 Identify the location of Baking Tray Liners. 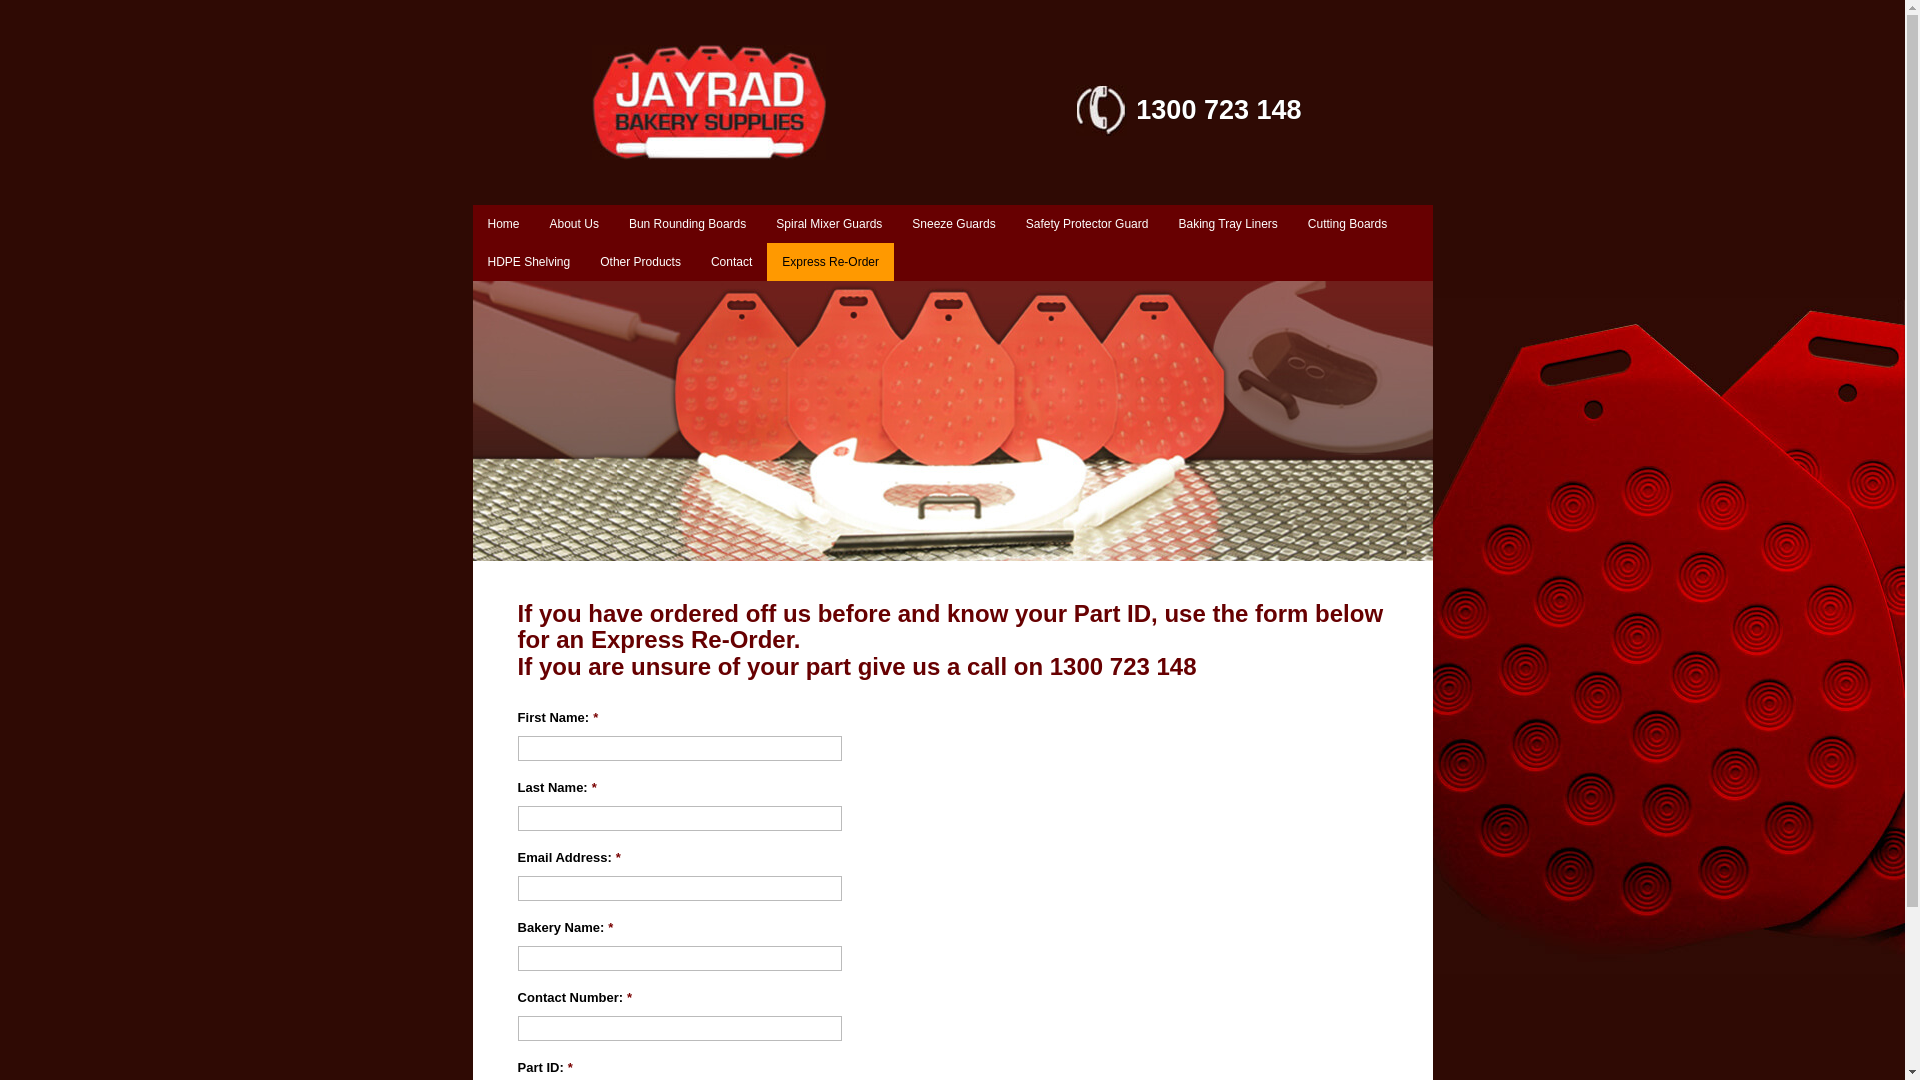
(1228, 224).